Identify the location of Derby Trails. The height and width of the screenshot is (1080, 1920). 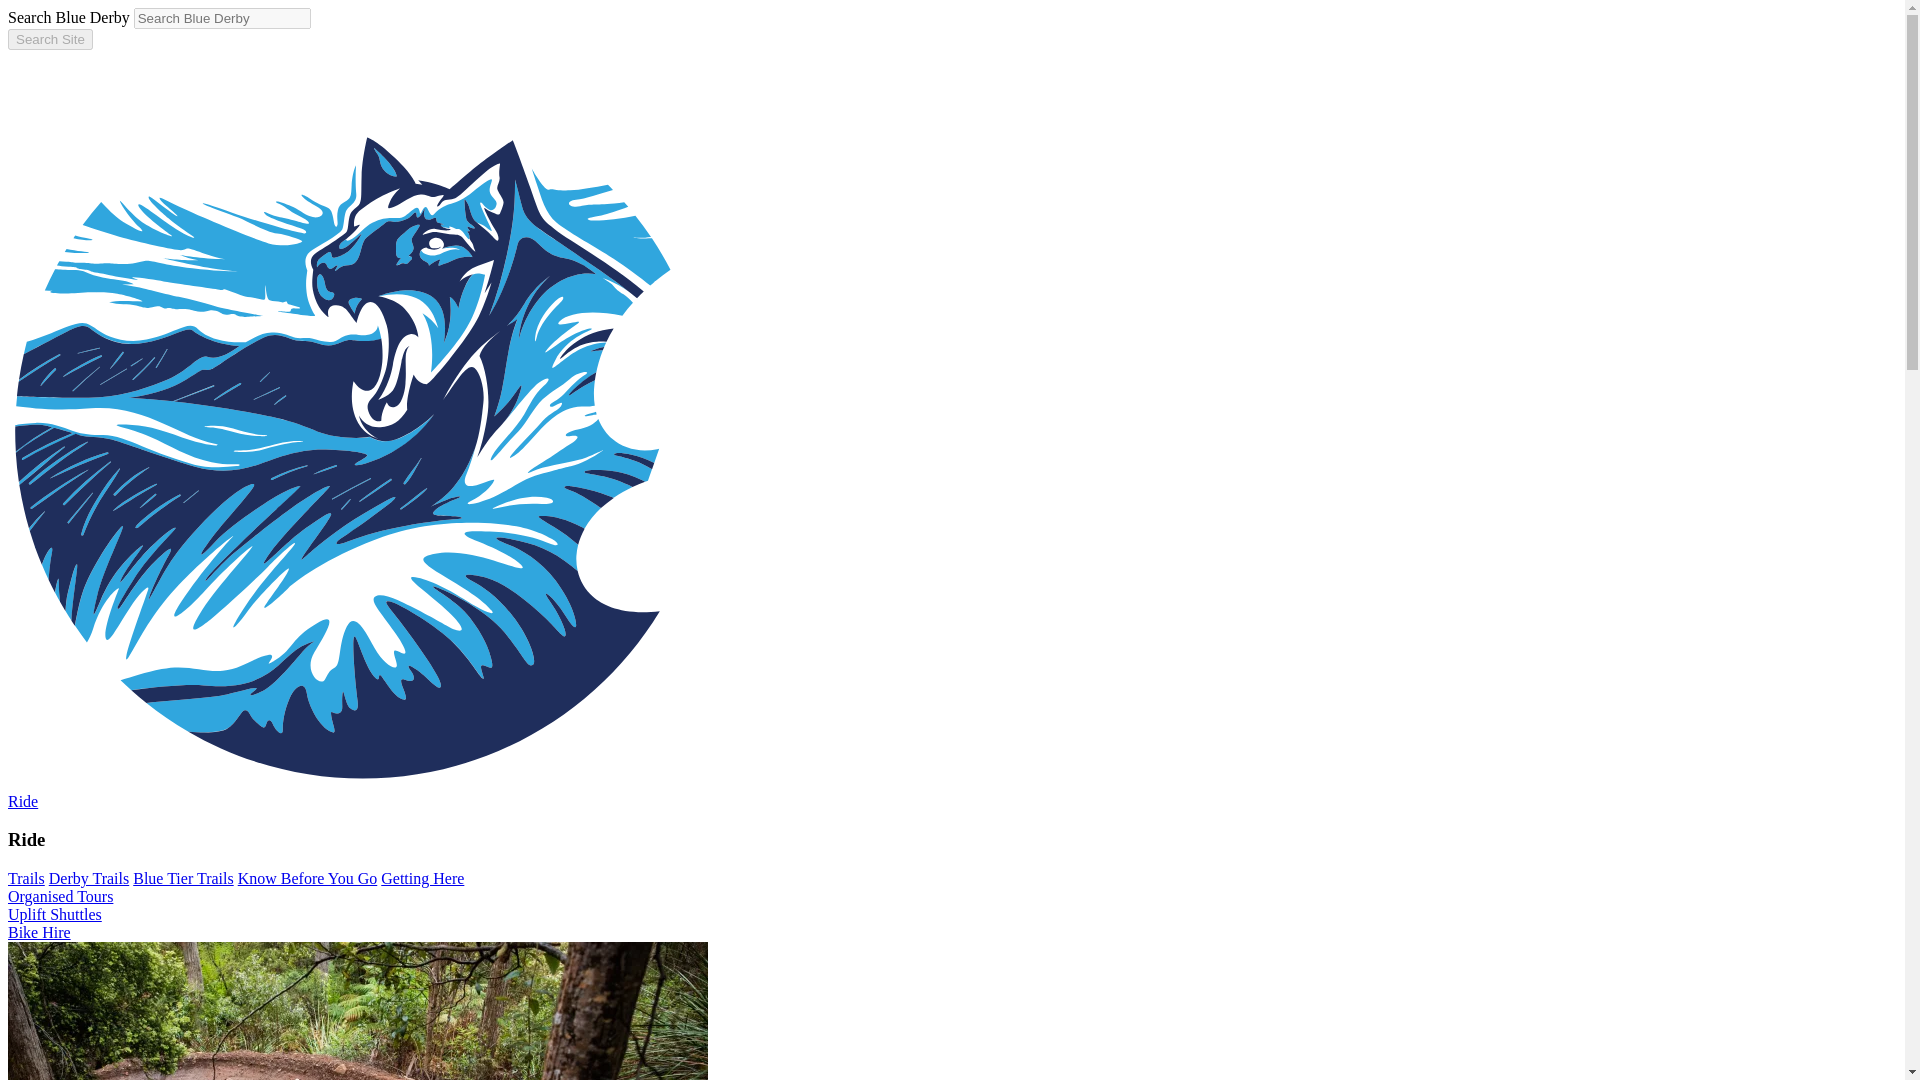
(88, 878).